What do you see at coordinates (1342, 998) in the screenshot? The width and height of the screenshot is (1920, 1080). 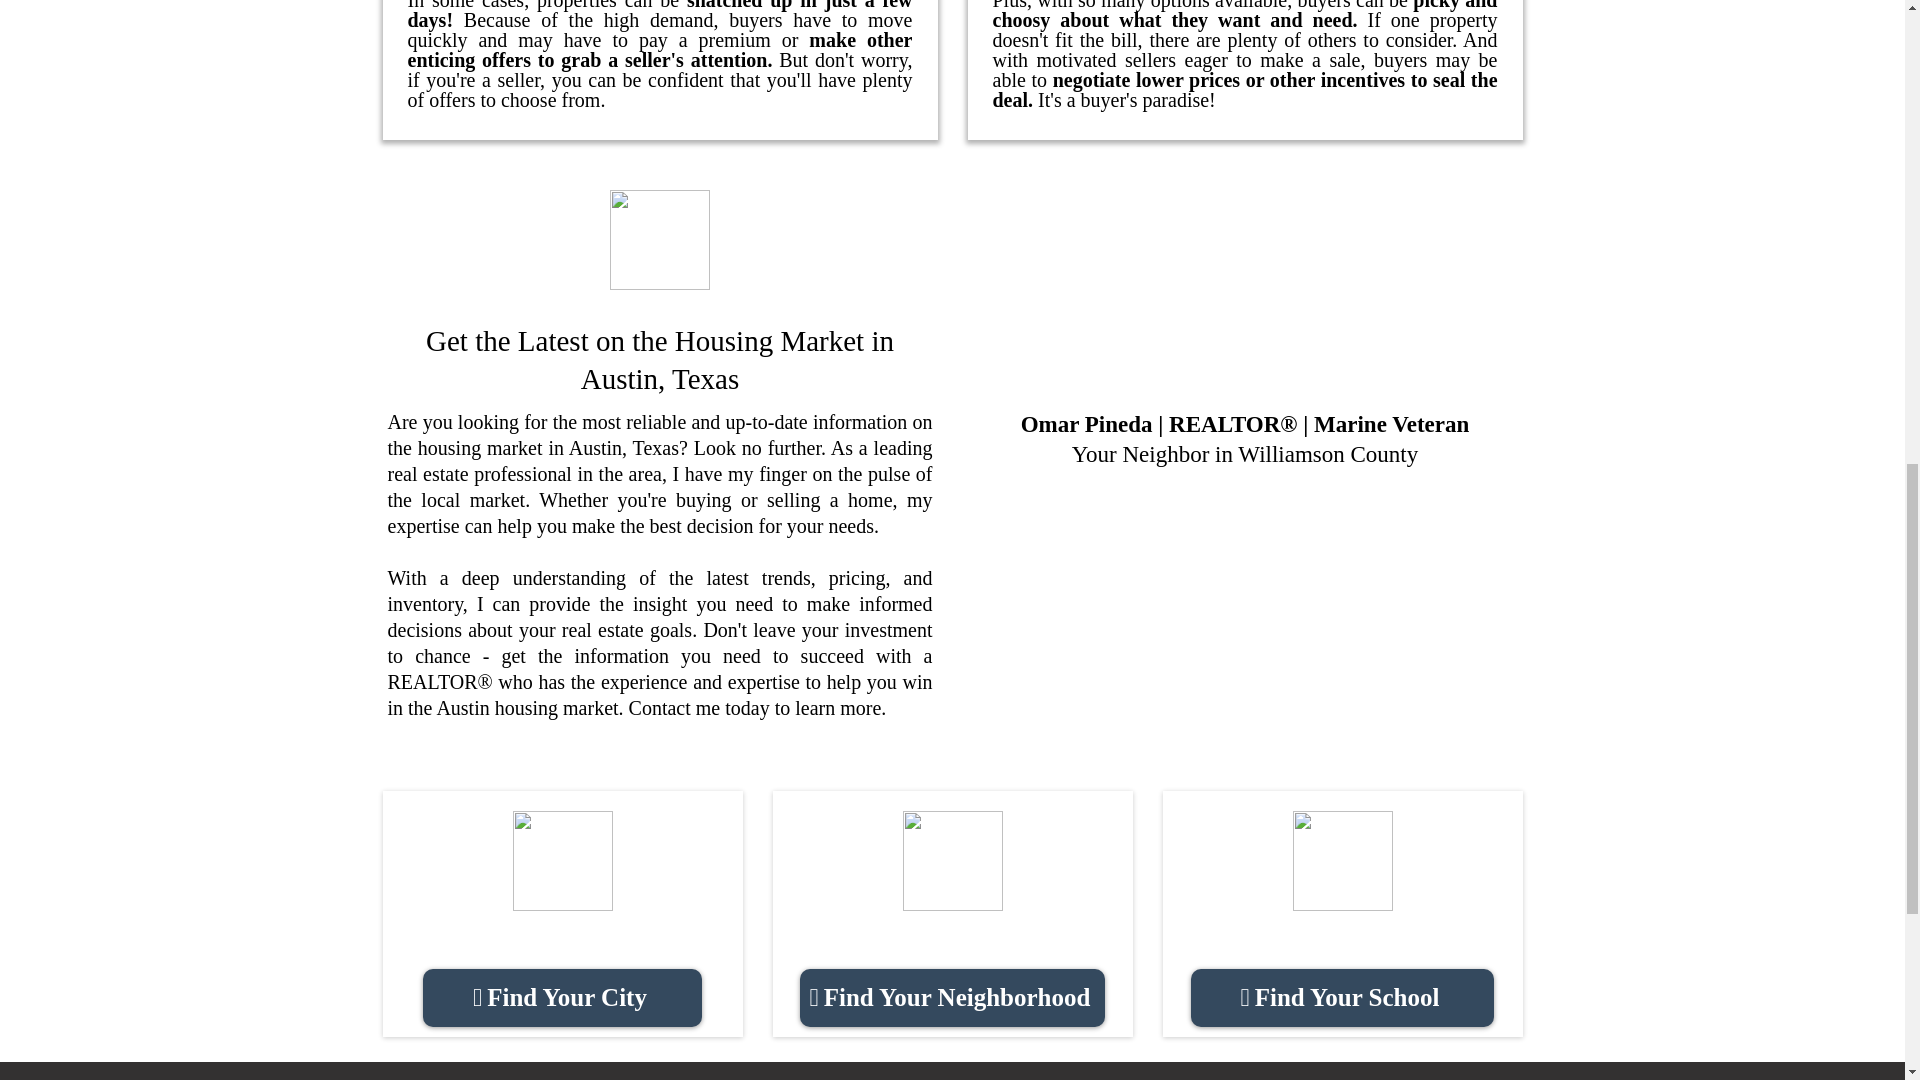 I see `Find Your School` at bounding box center [1342, 998].